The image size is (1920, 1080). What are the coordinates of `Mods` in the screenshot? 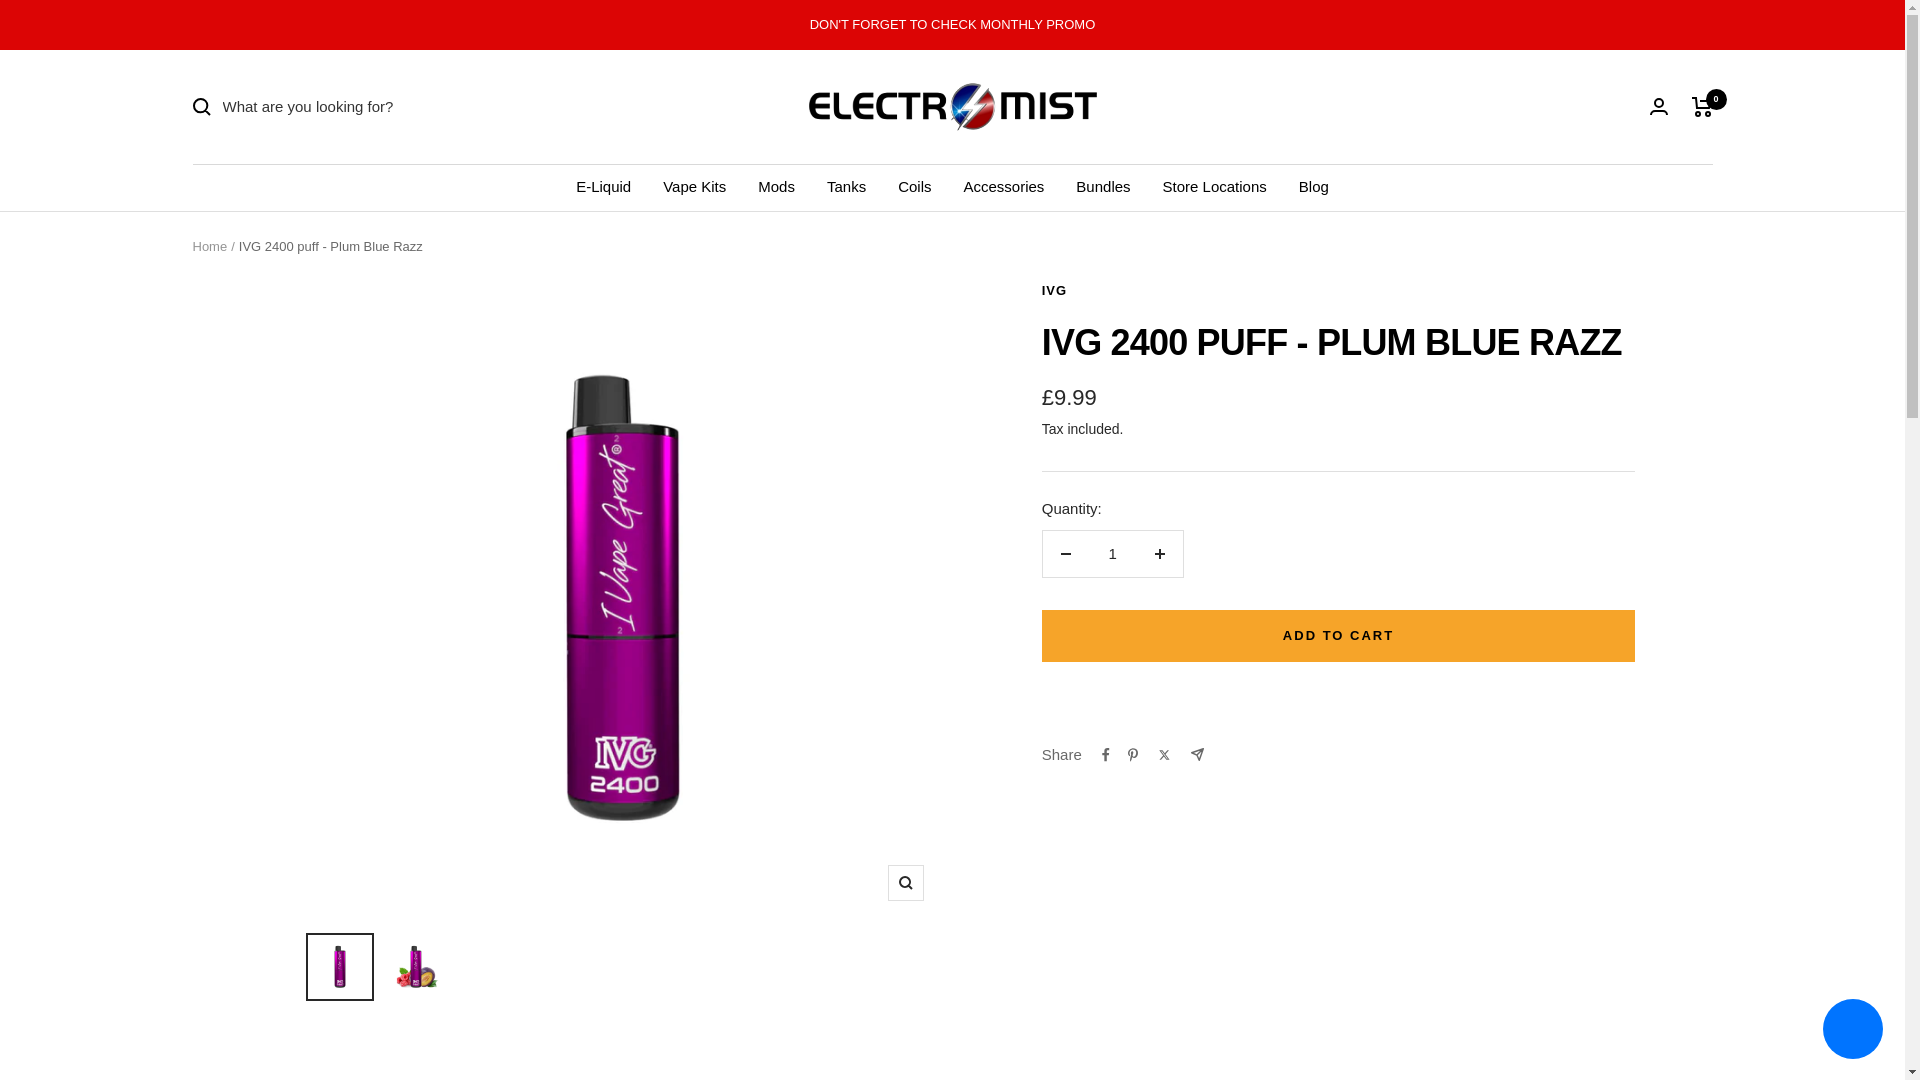 It's located at (776, 186).